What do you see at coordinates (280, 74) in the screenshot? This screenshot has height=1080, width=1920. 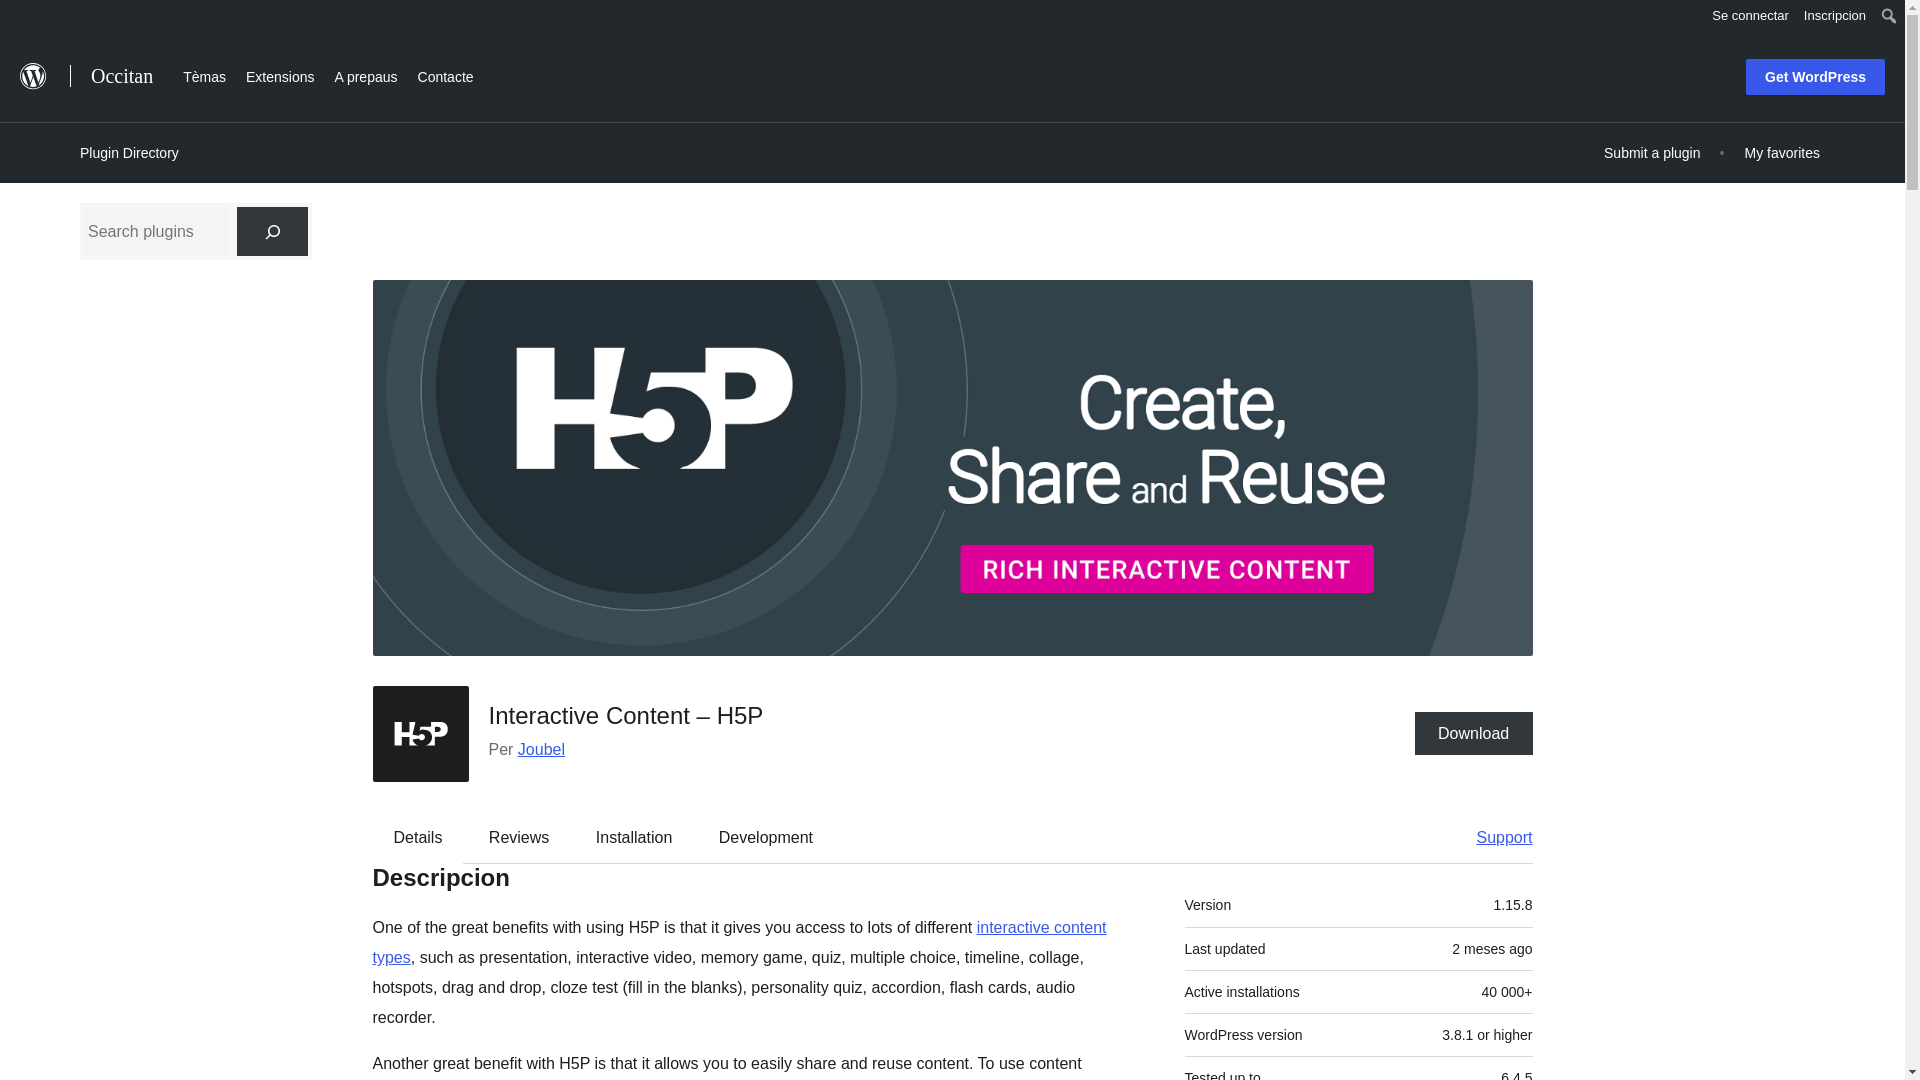 I see `Extensions` at bounding box center [280, 74].